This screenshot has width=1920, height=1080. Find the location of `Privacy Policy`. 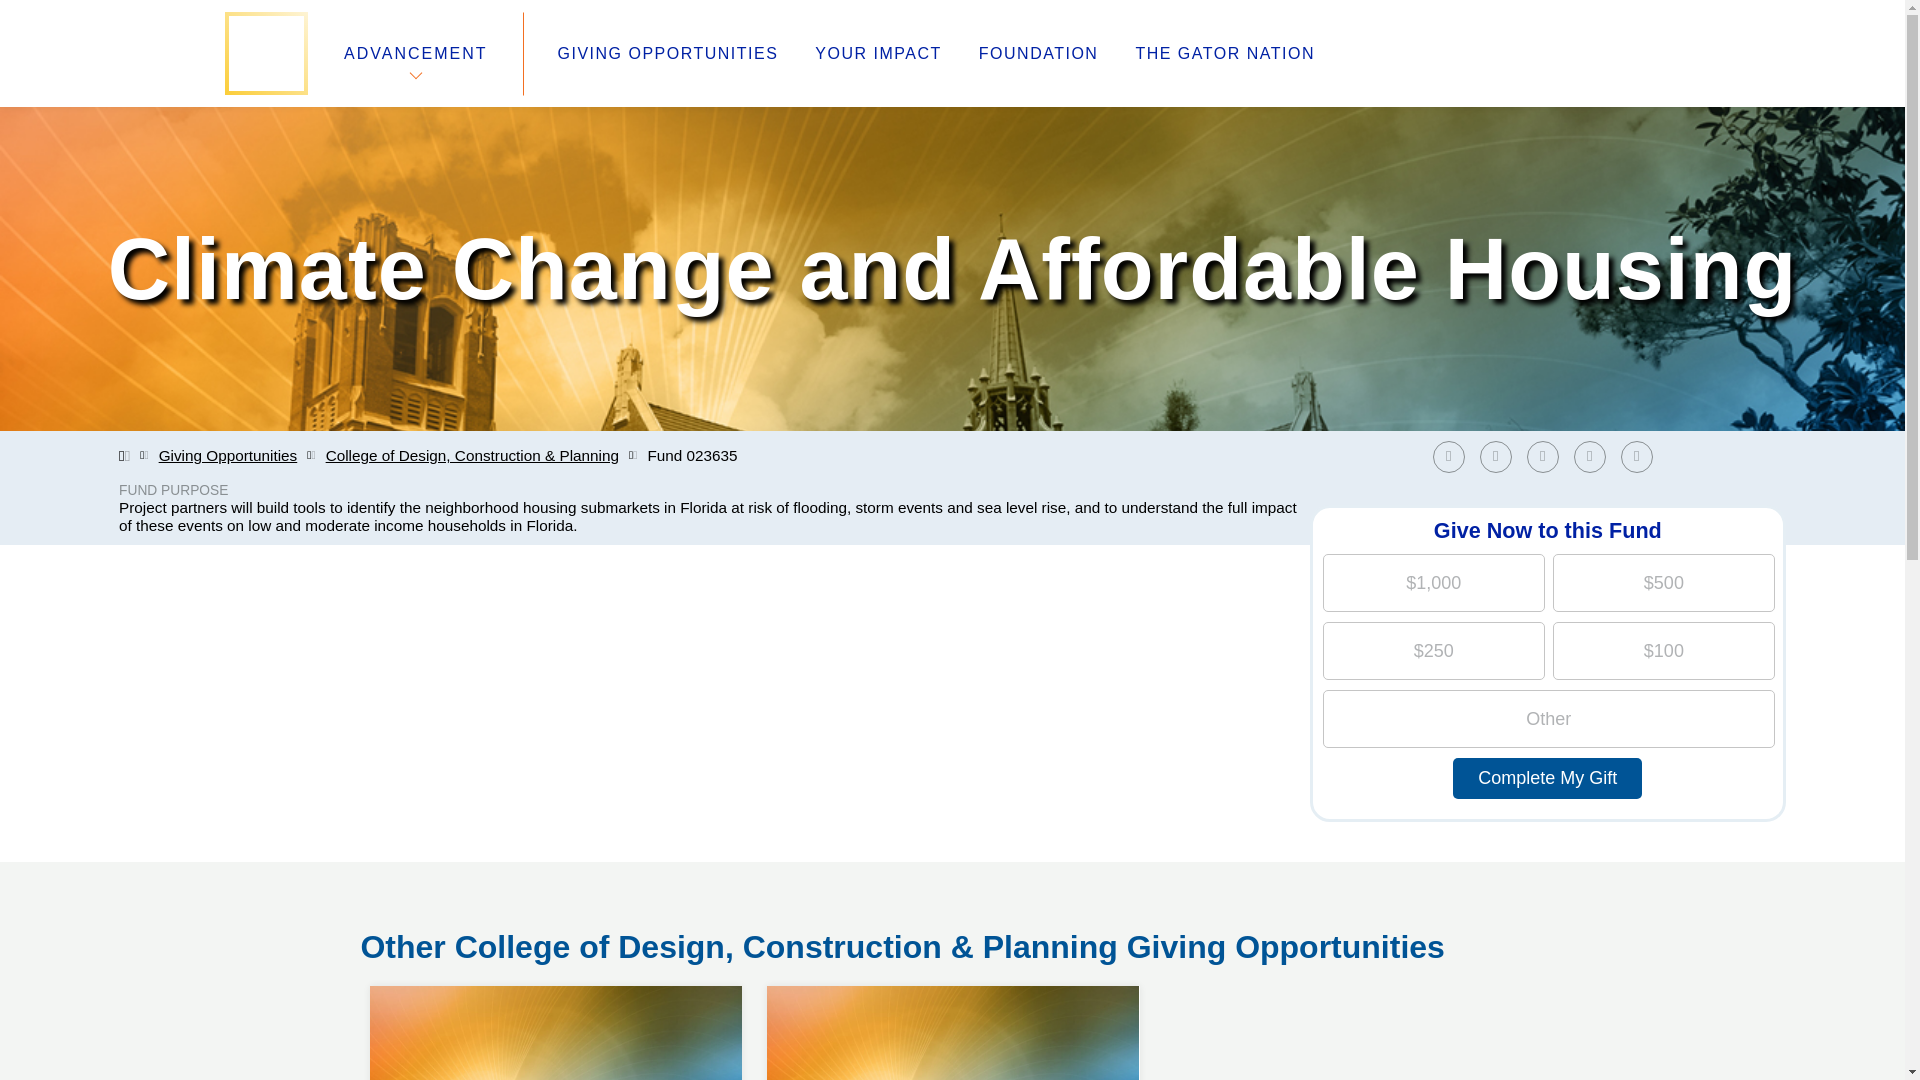

Privacy Policy is located at coordinates (718, 930).